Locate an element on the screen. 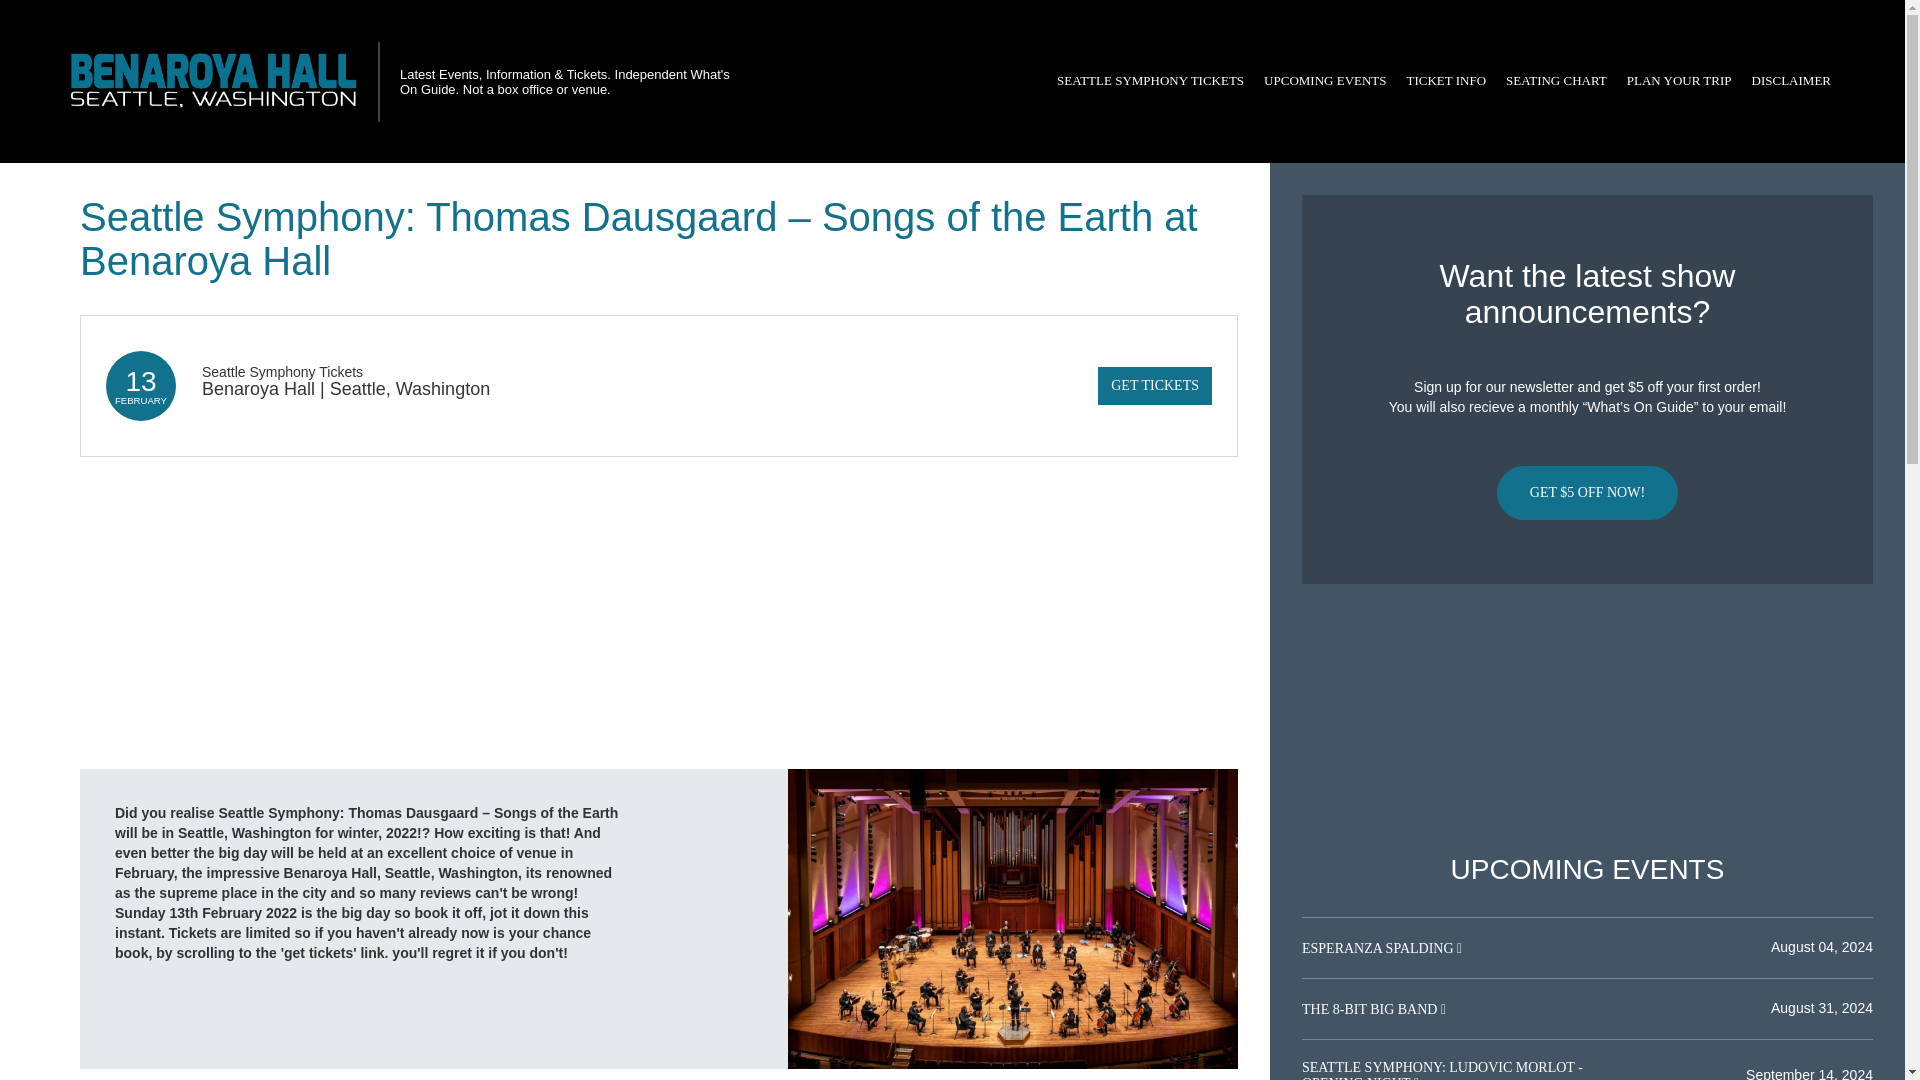 The image size is (1920, 1080). GET TICKETS is located at coordinates (1154, 386).